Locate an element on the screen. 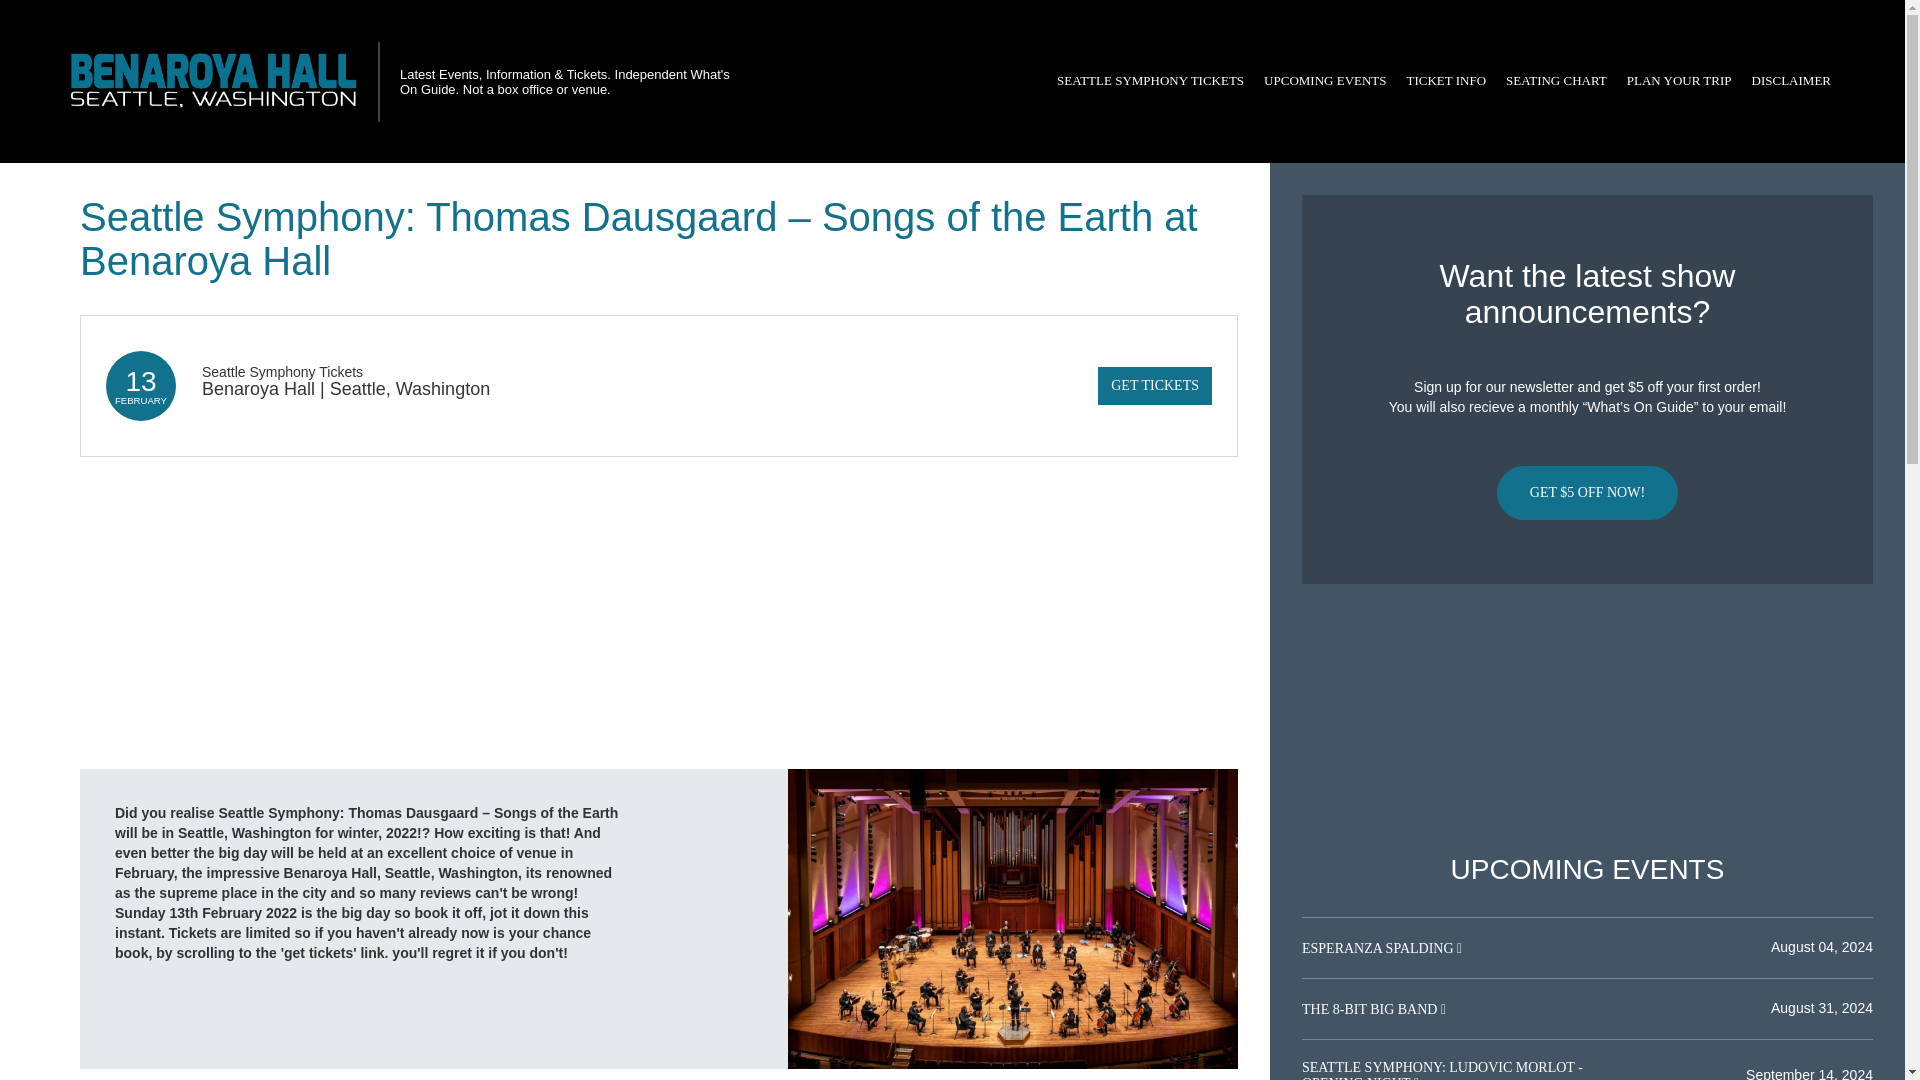 The image size is (1920, 1080). GET TICKETS is located at coordinates (1154, 386).